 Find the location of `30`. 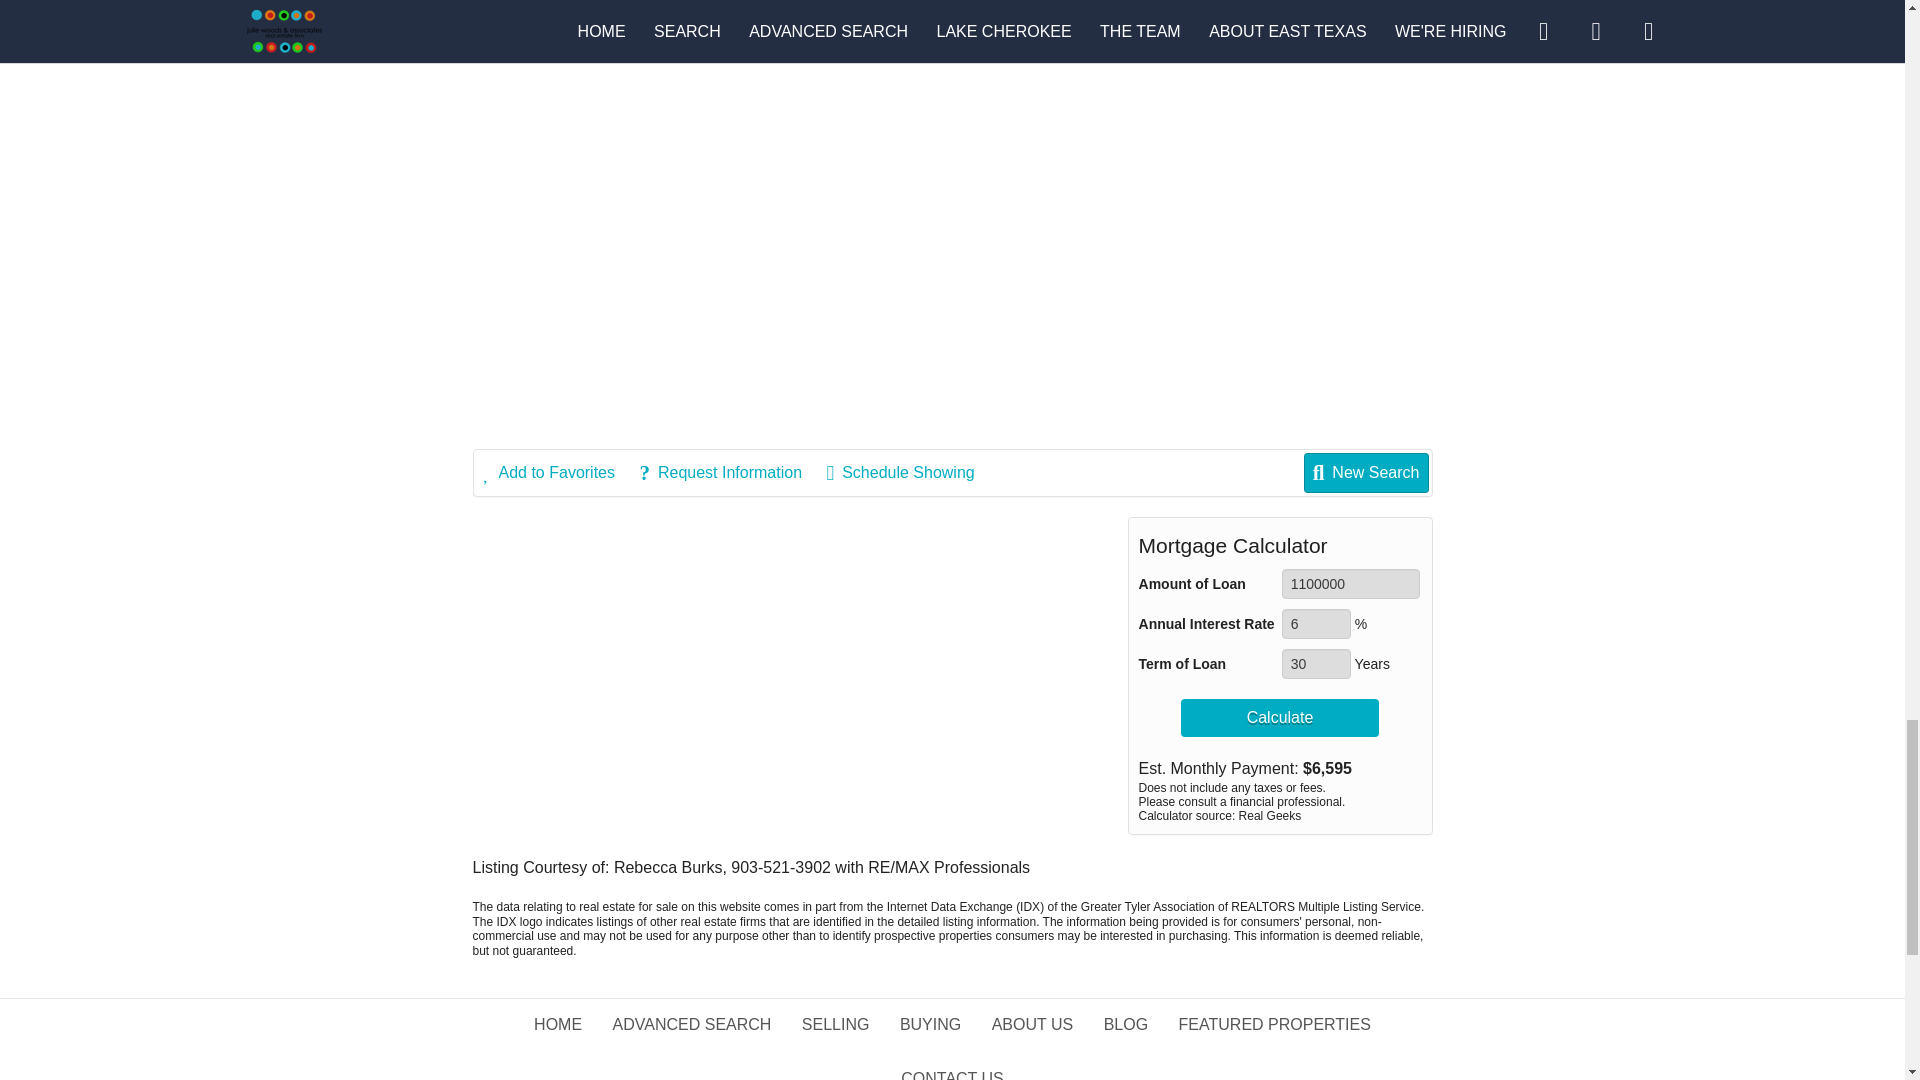

30 is located at coordinates (1316, 664).